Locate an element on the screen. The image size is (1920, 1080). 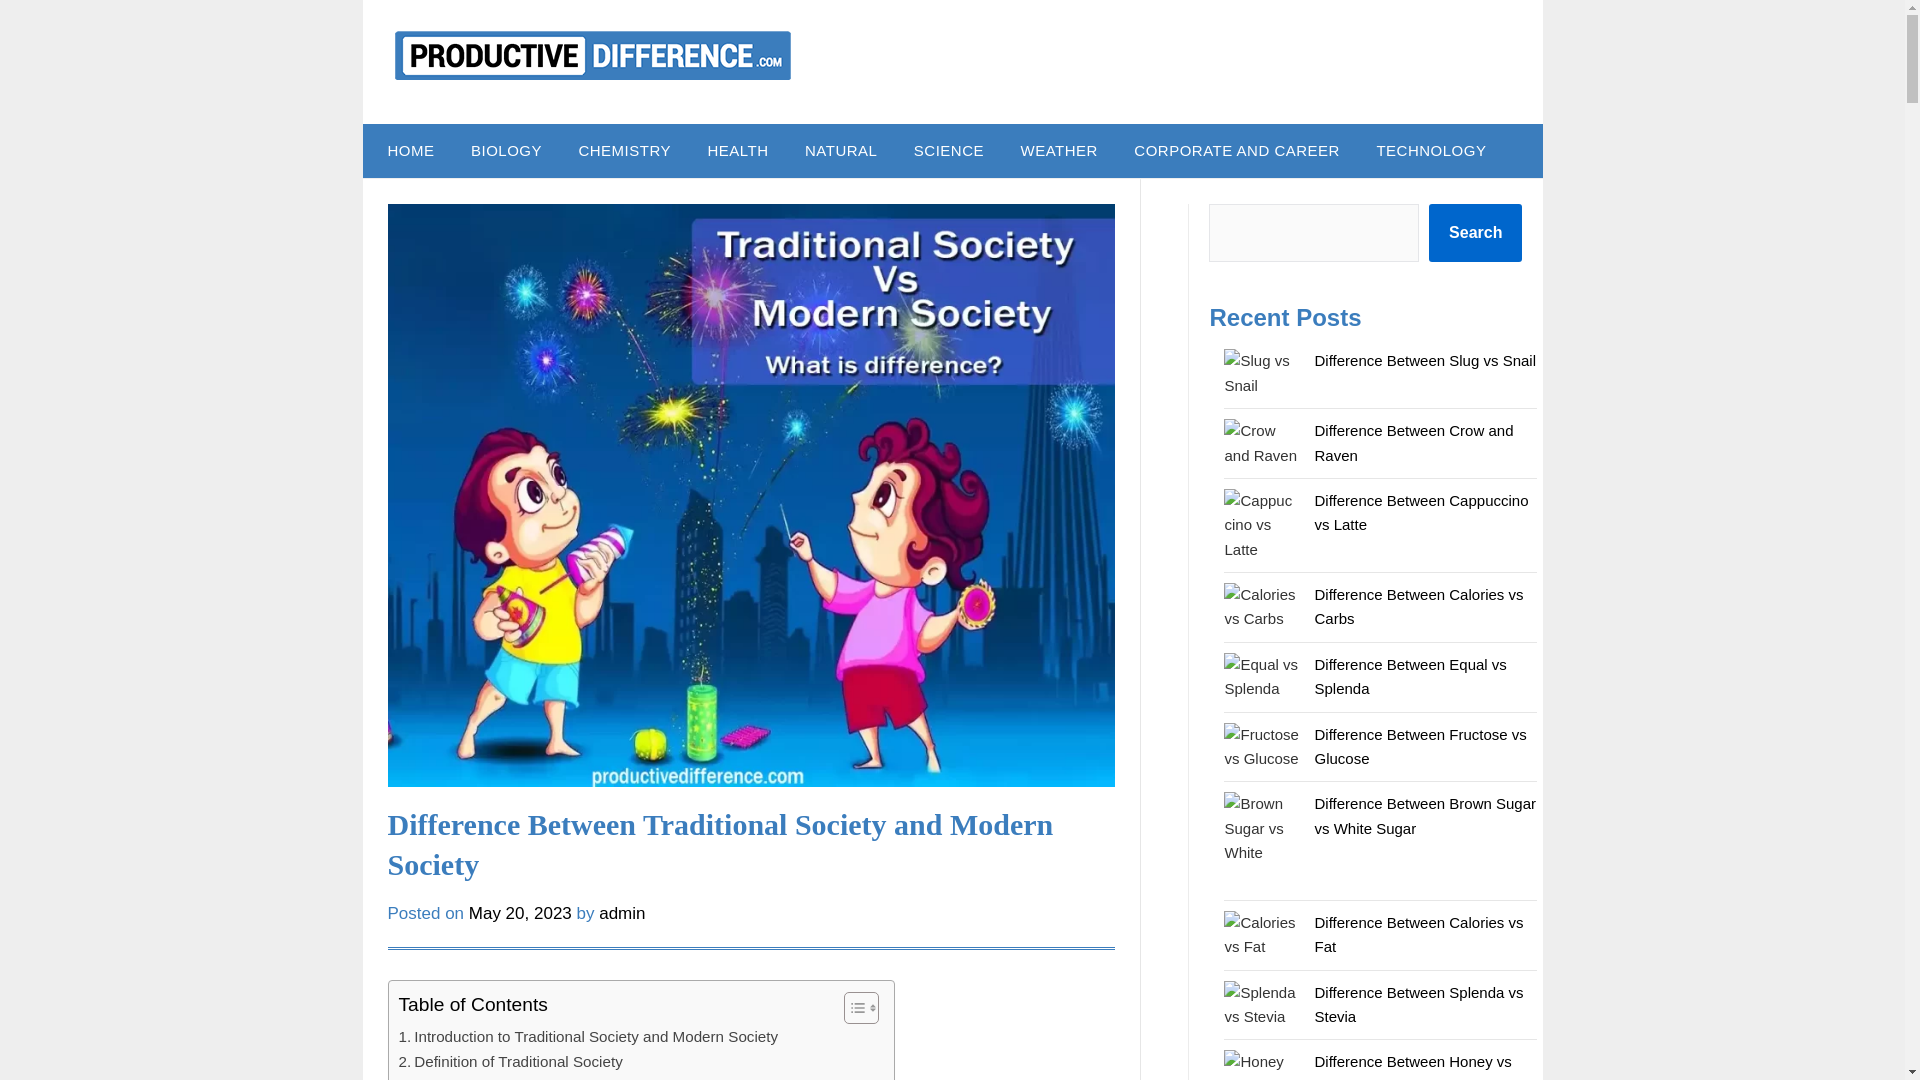
CORPORATE AND CAREER is located at coordinates (1236, 151).